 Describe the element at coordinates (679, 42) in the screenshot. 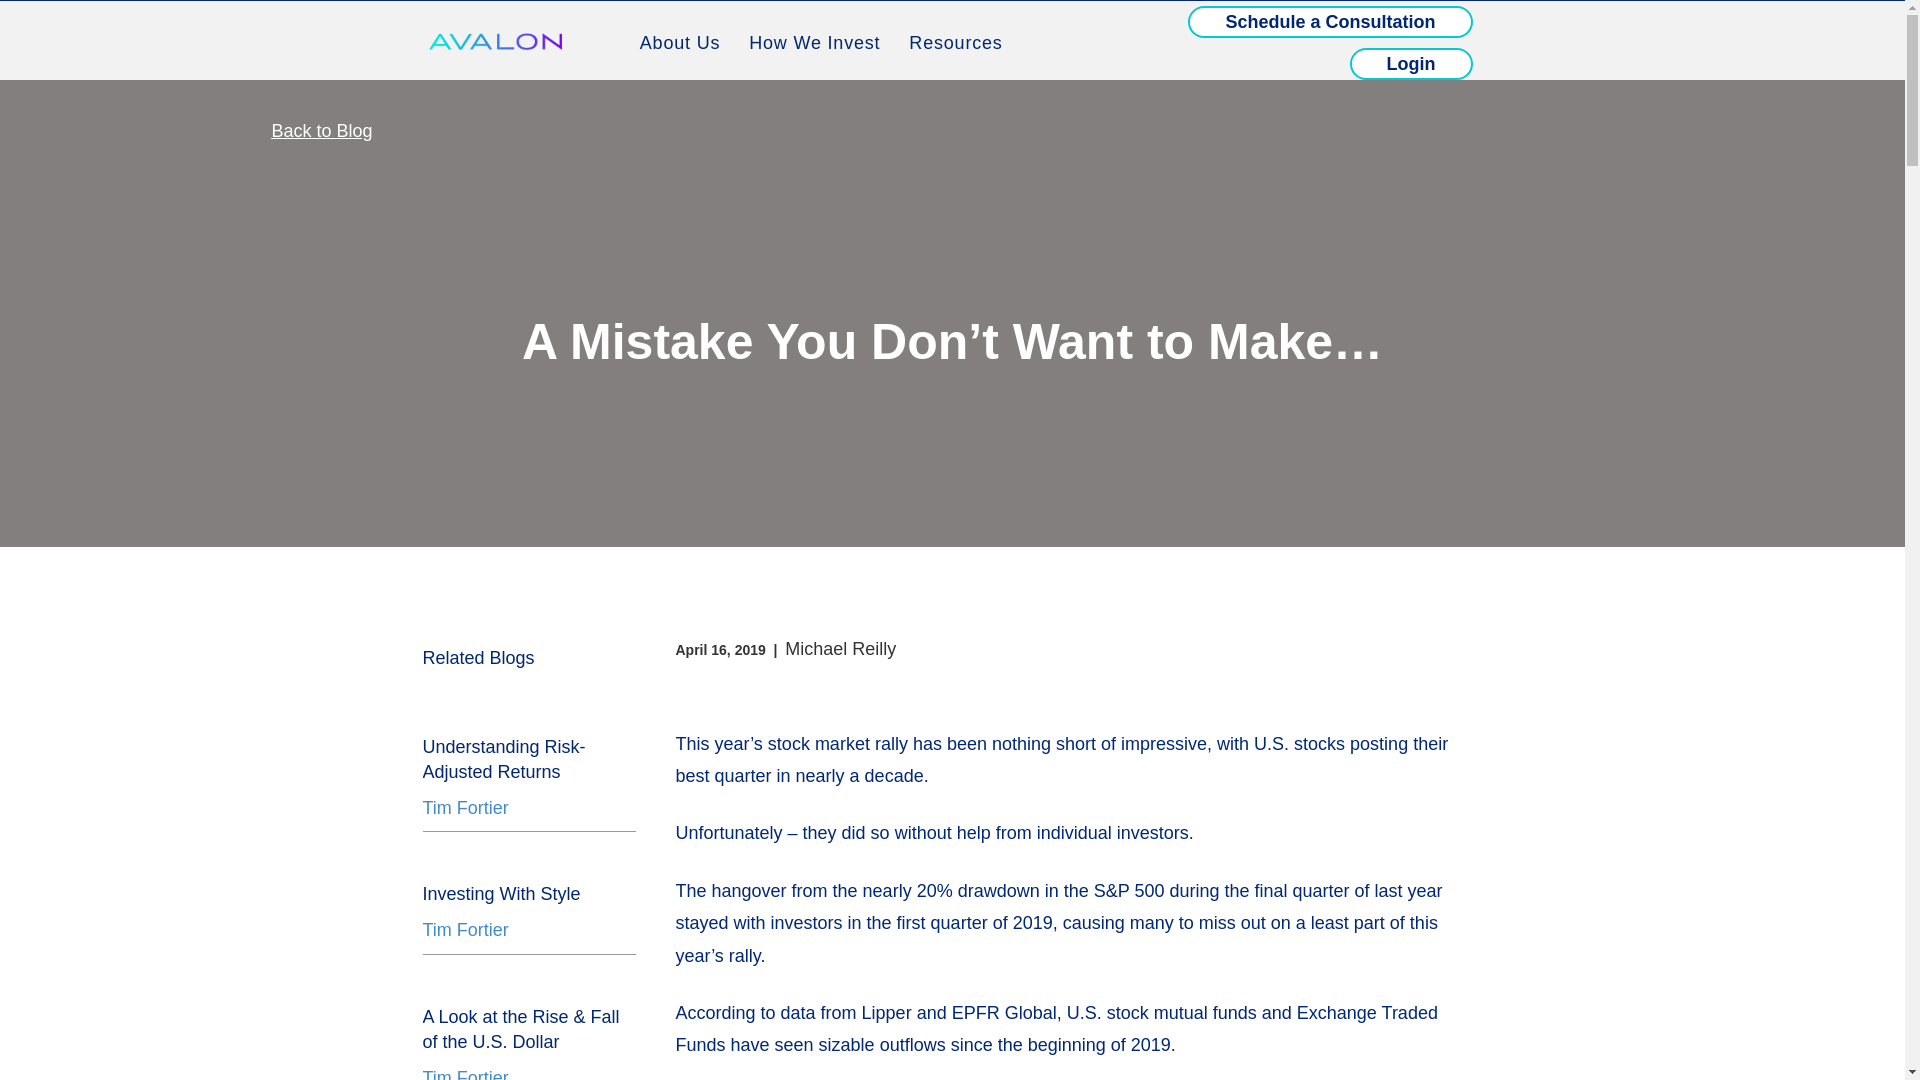

I see `About Us` at that location.